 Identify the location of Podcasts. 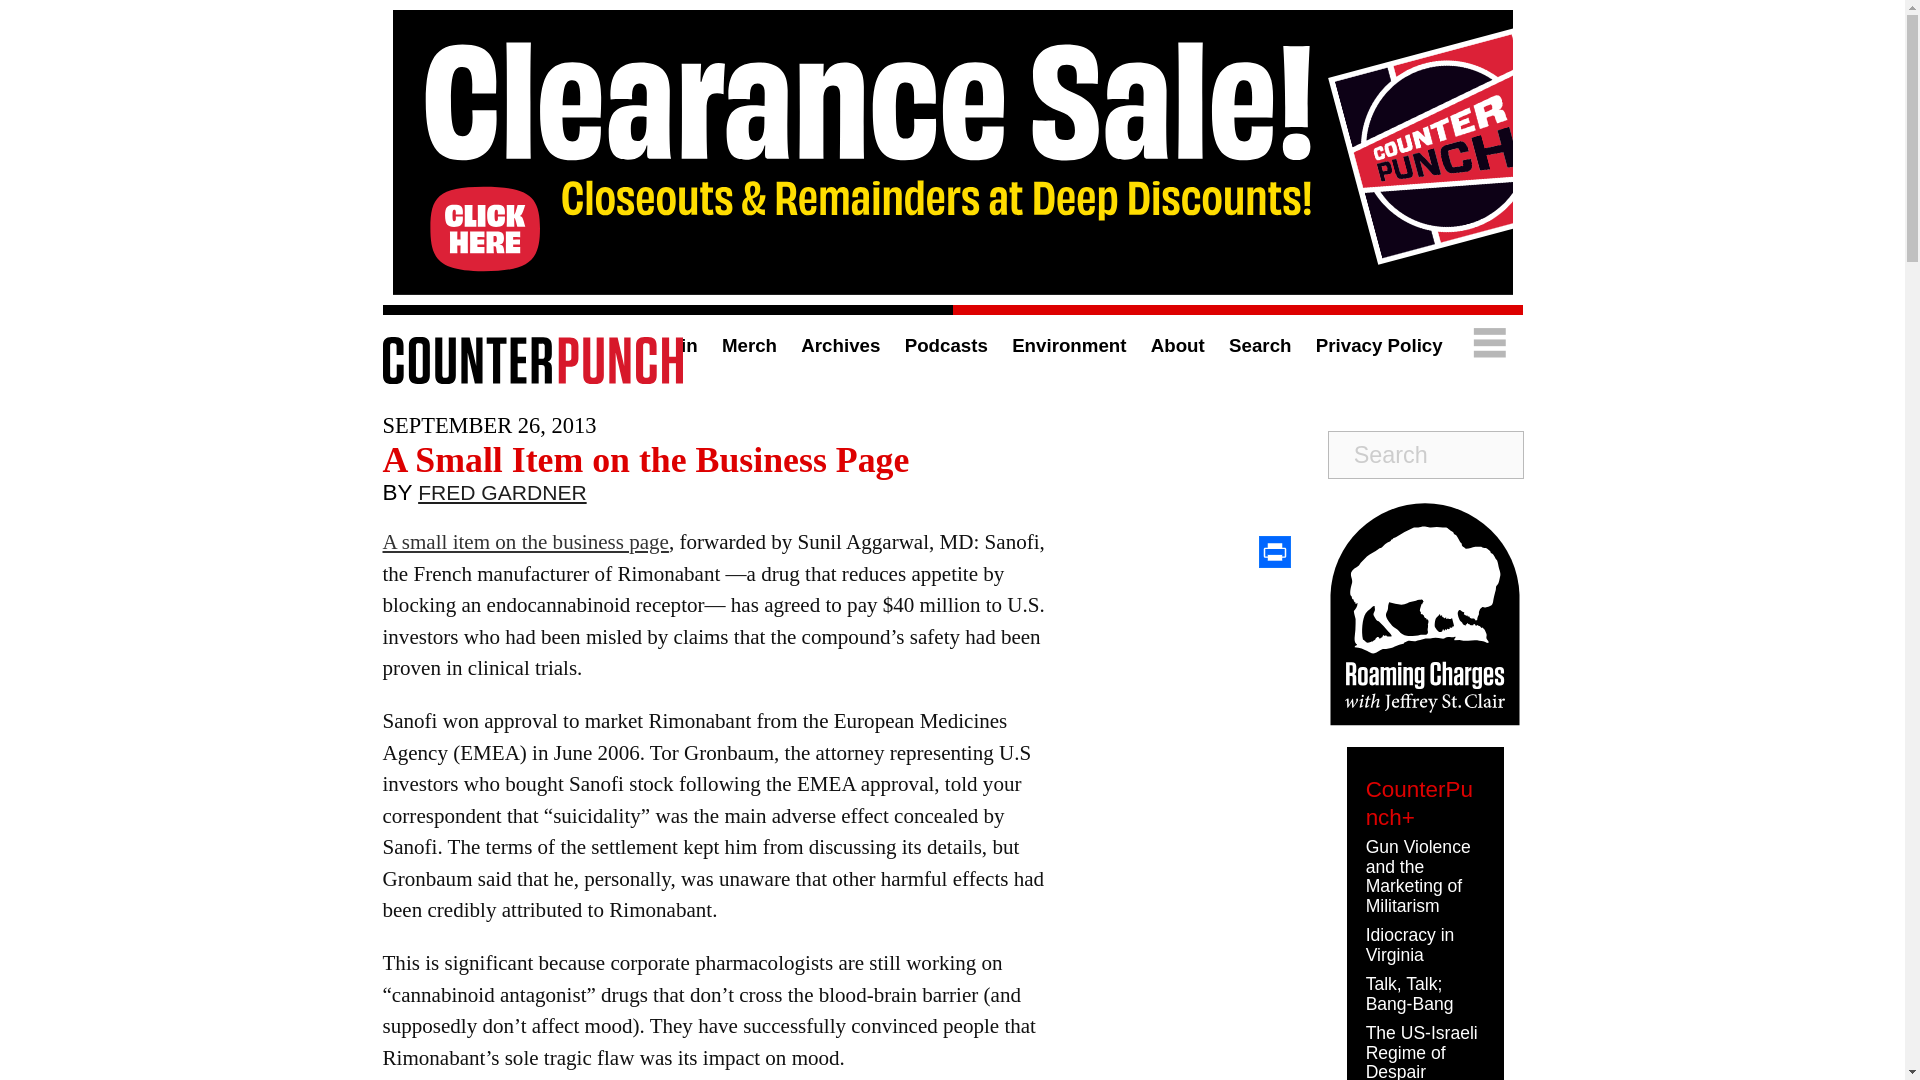
(946, 345).